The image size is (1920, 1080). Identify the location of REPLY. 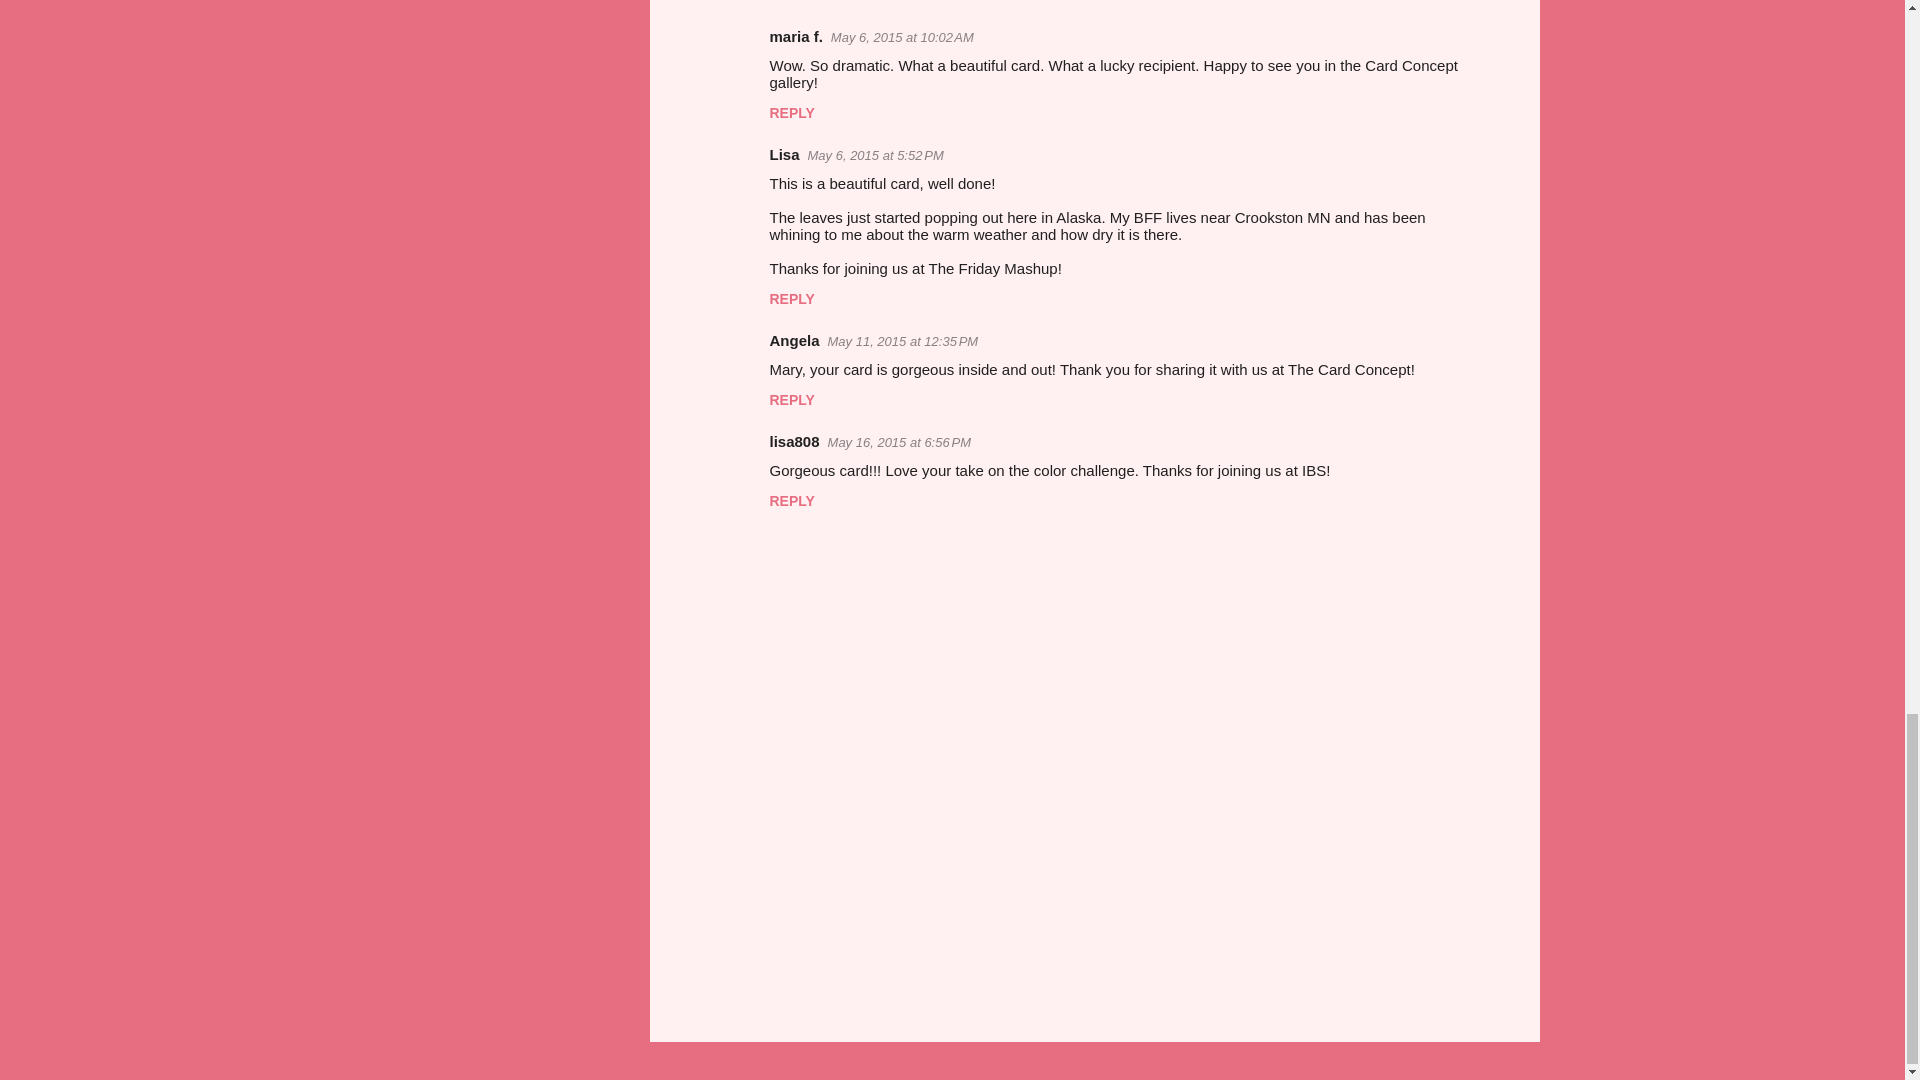
(792, 298).